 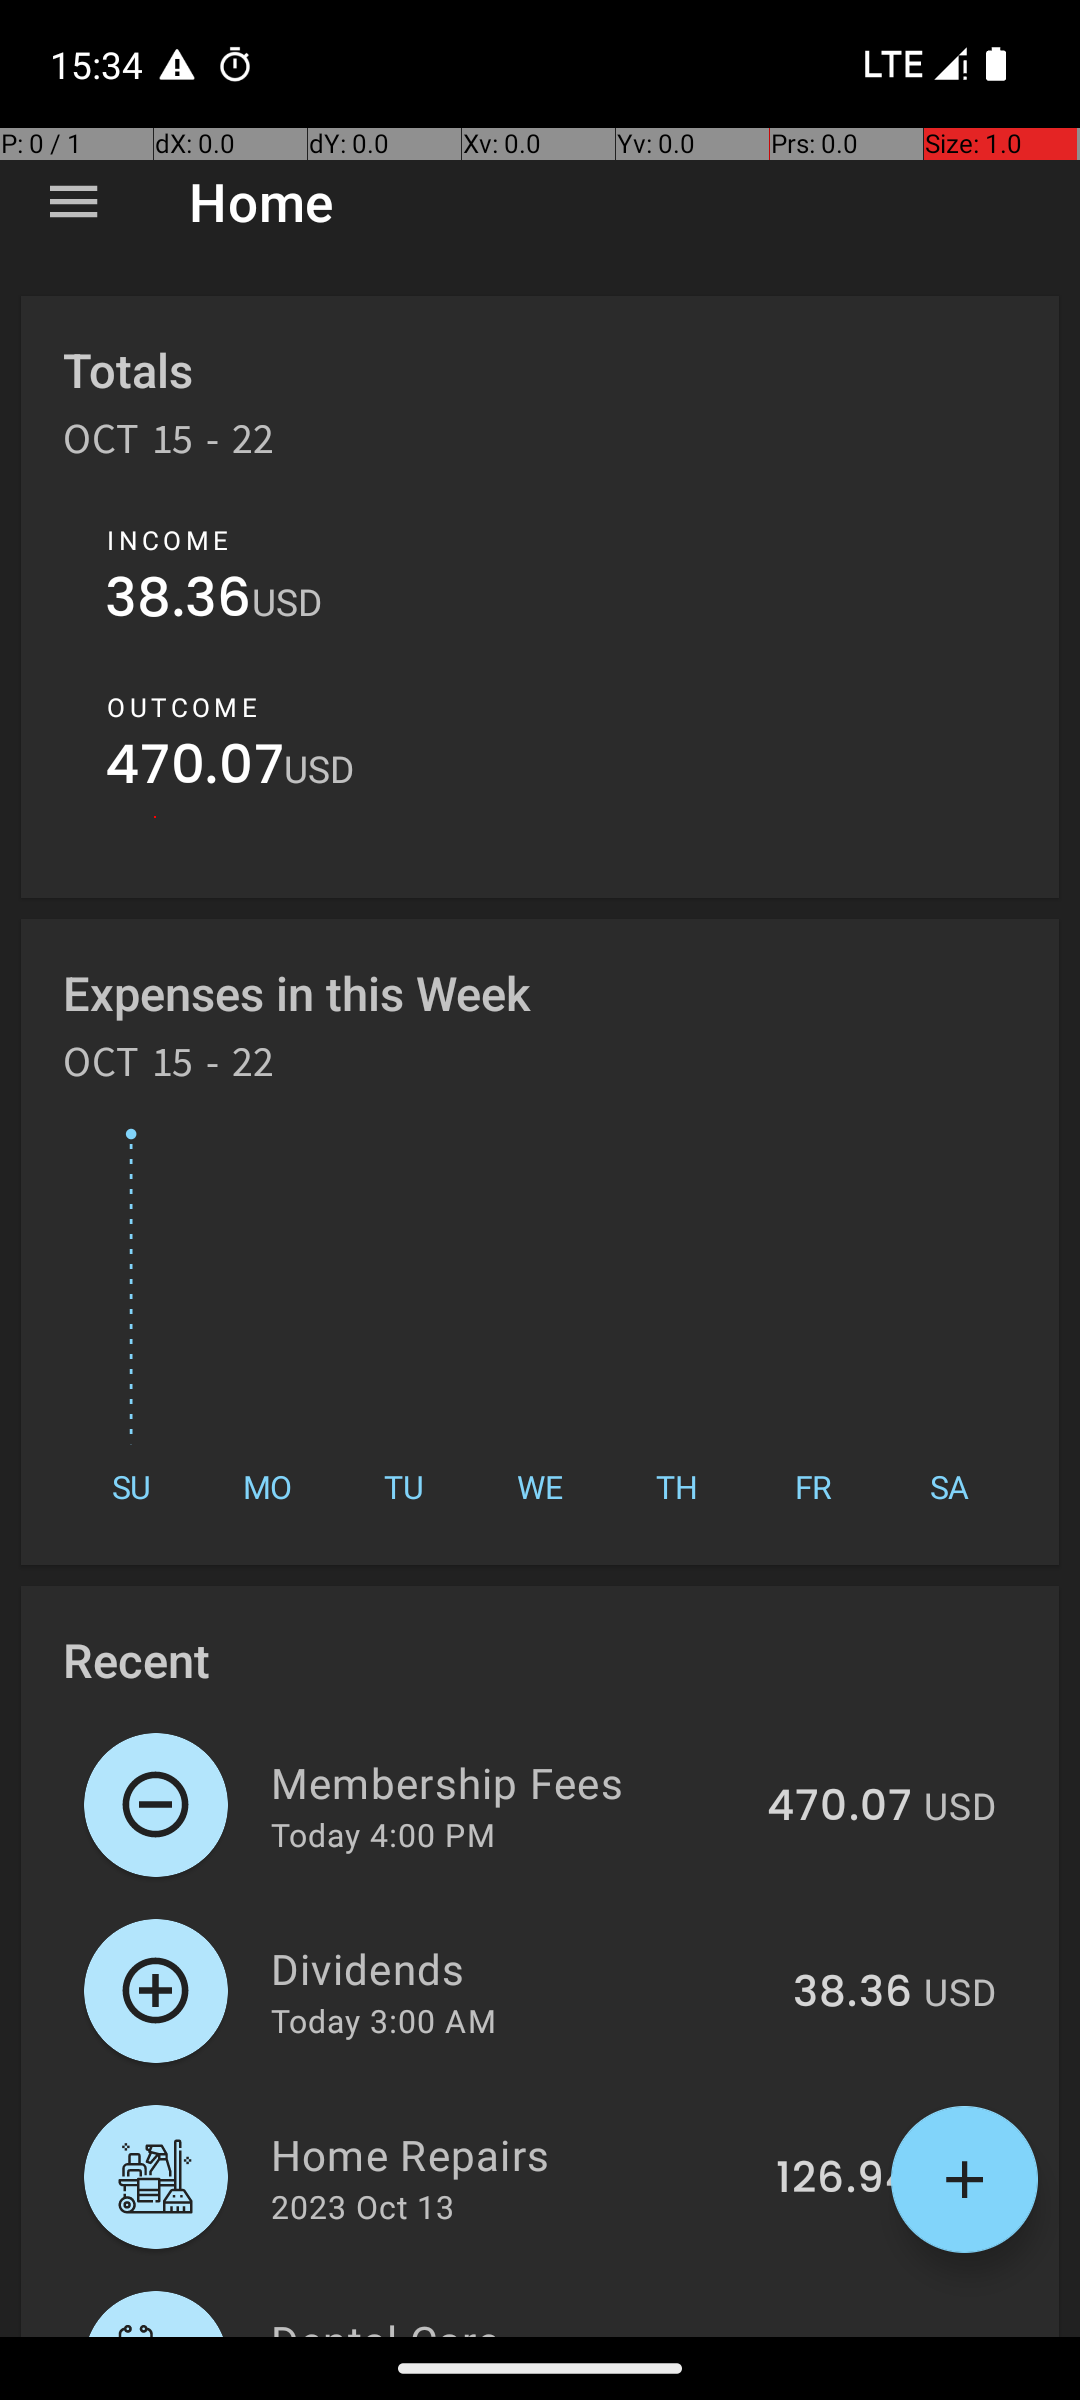 I want to click on Today 3:00 AM, so click(x=384, y=2020).